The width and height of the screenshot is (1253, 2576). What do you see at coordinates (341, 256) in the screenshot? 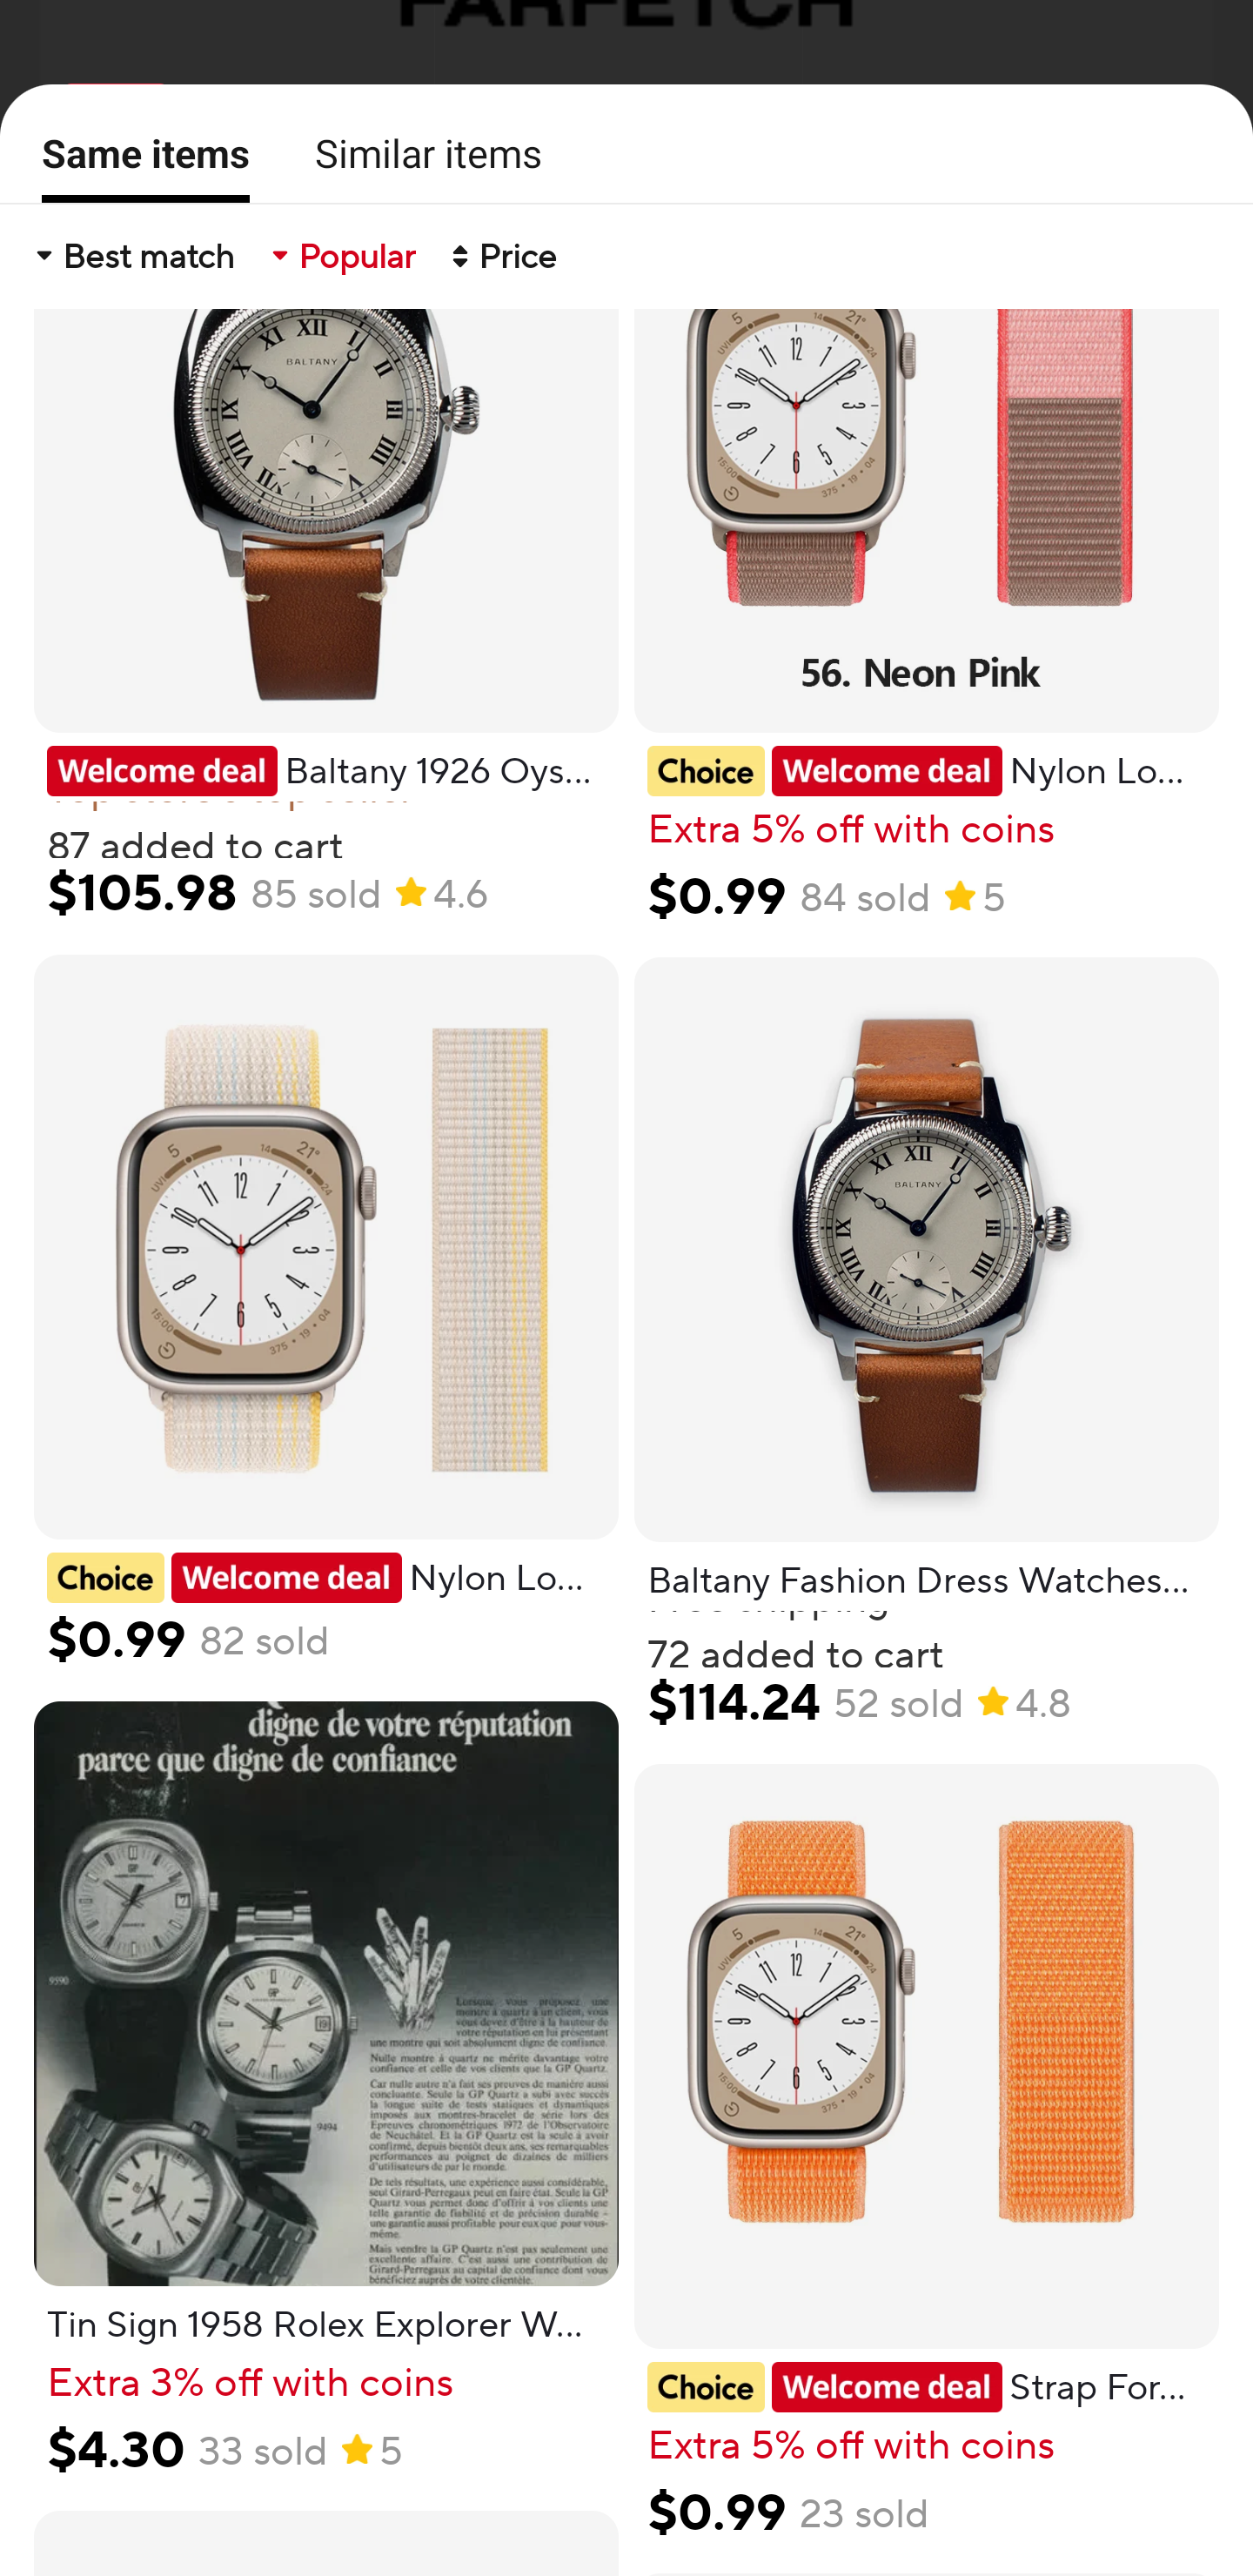
I see `Popular` at bounding box center [341, 256].